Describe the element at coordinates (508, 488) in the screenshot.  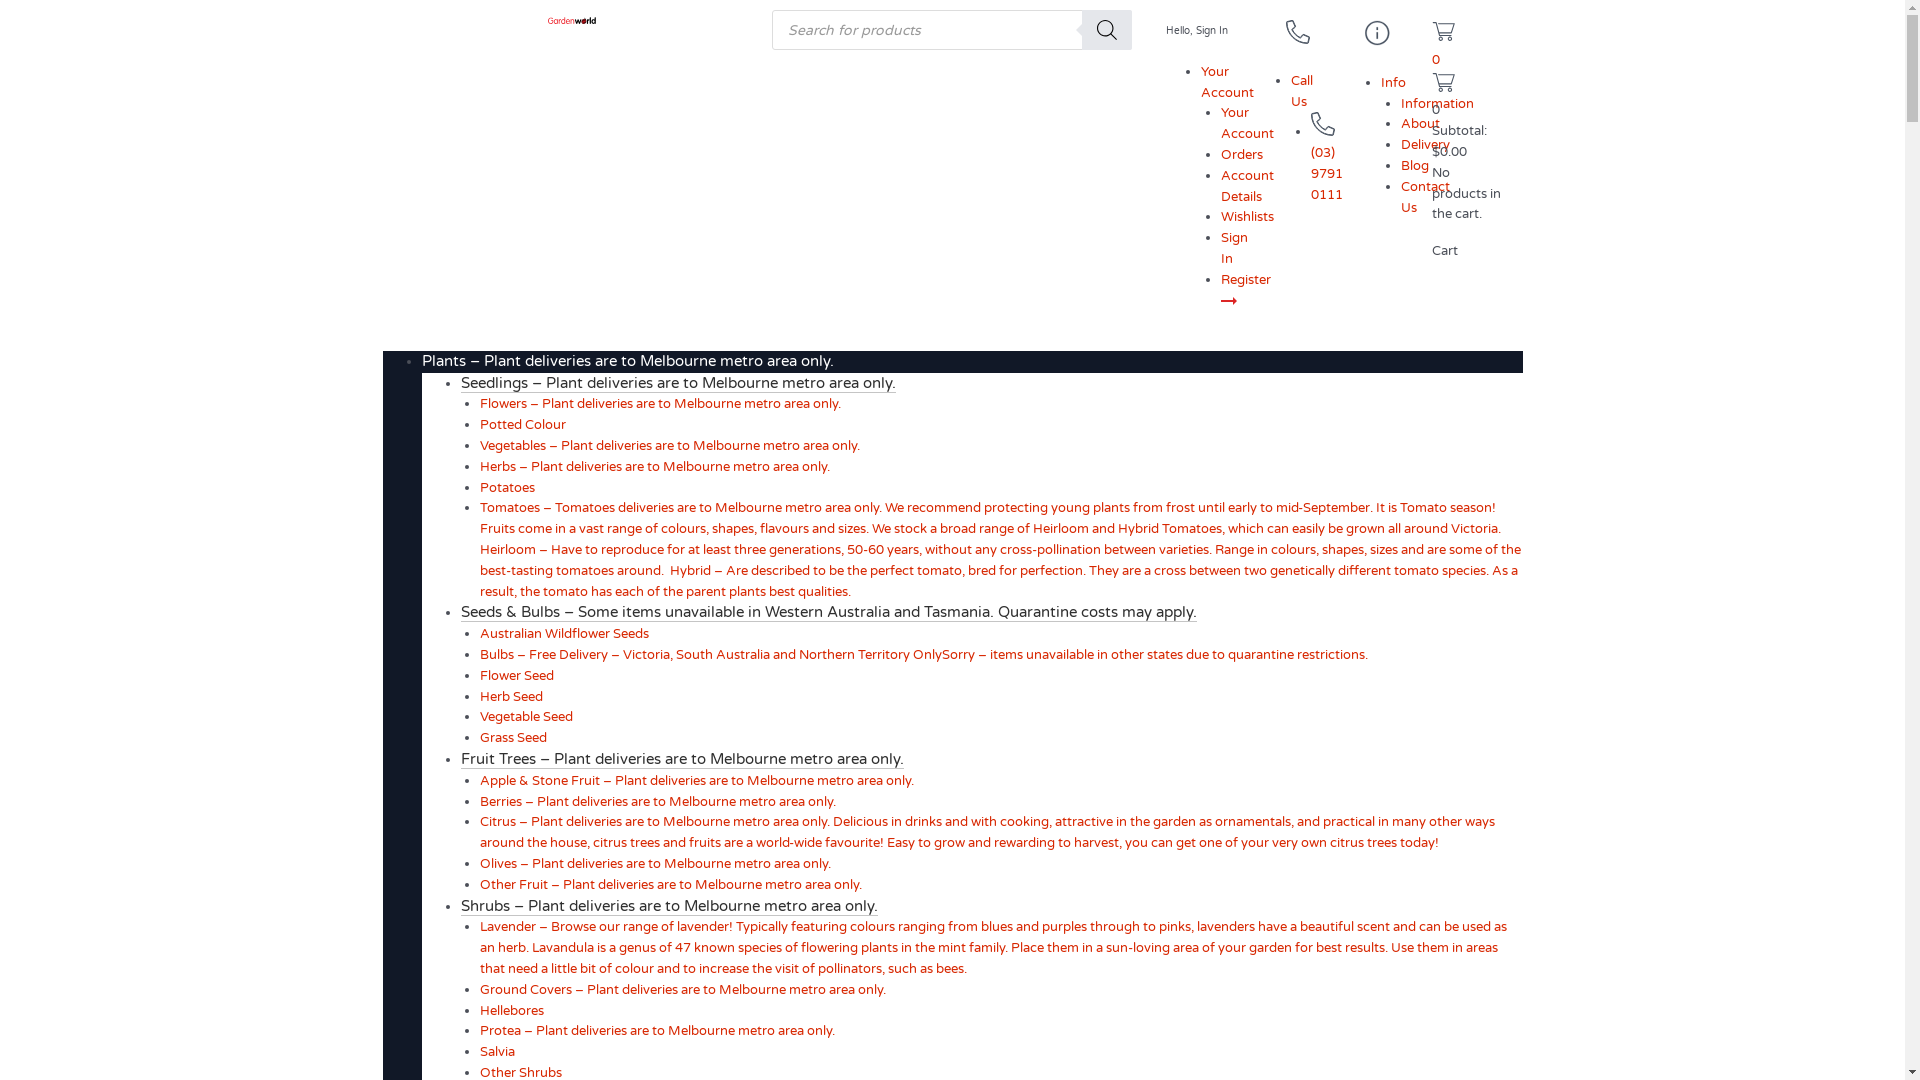
I see `Potatoes` at that location.